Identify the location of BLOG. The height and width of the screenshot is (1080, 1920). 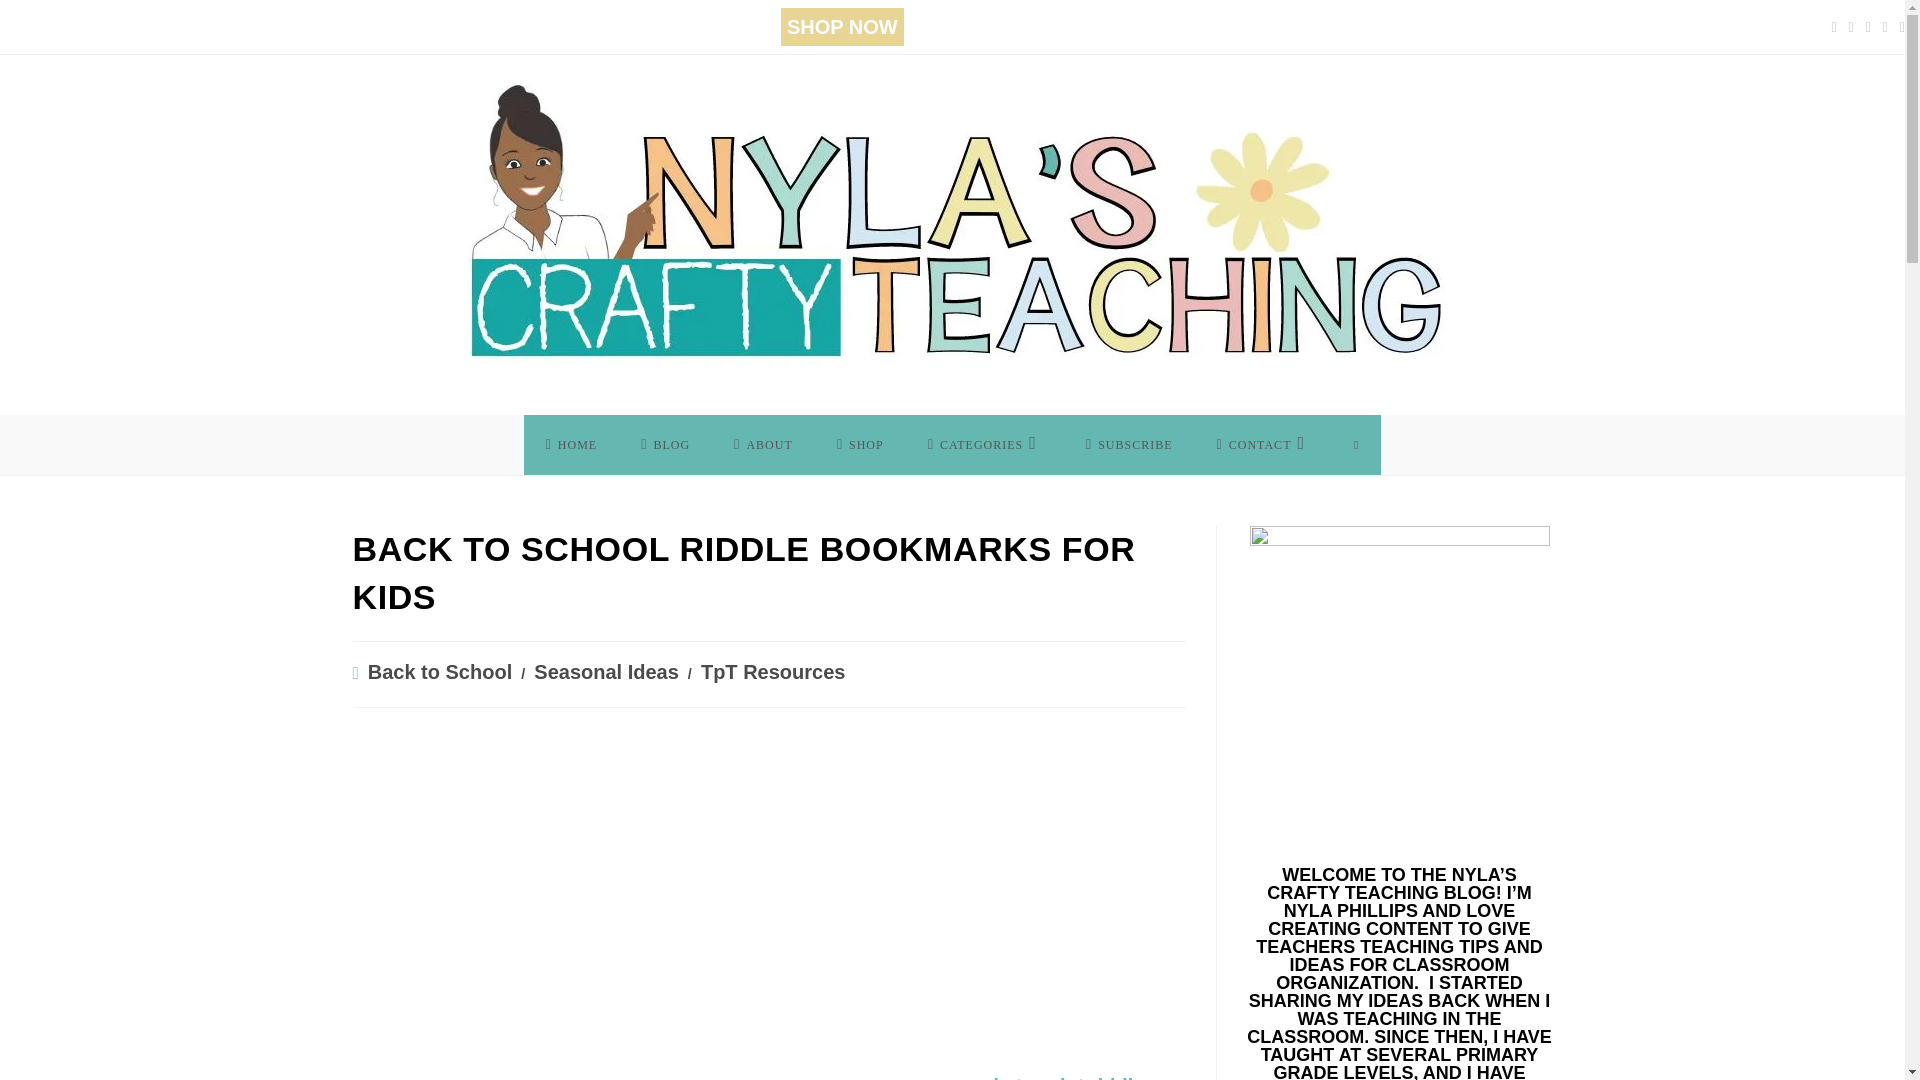
(665, 444).